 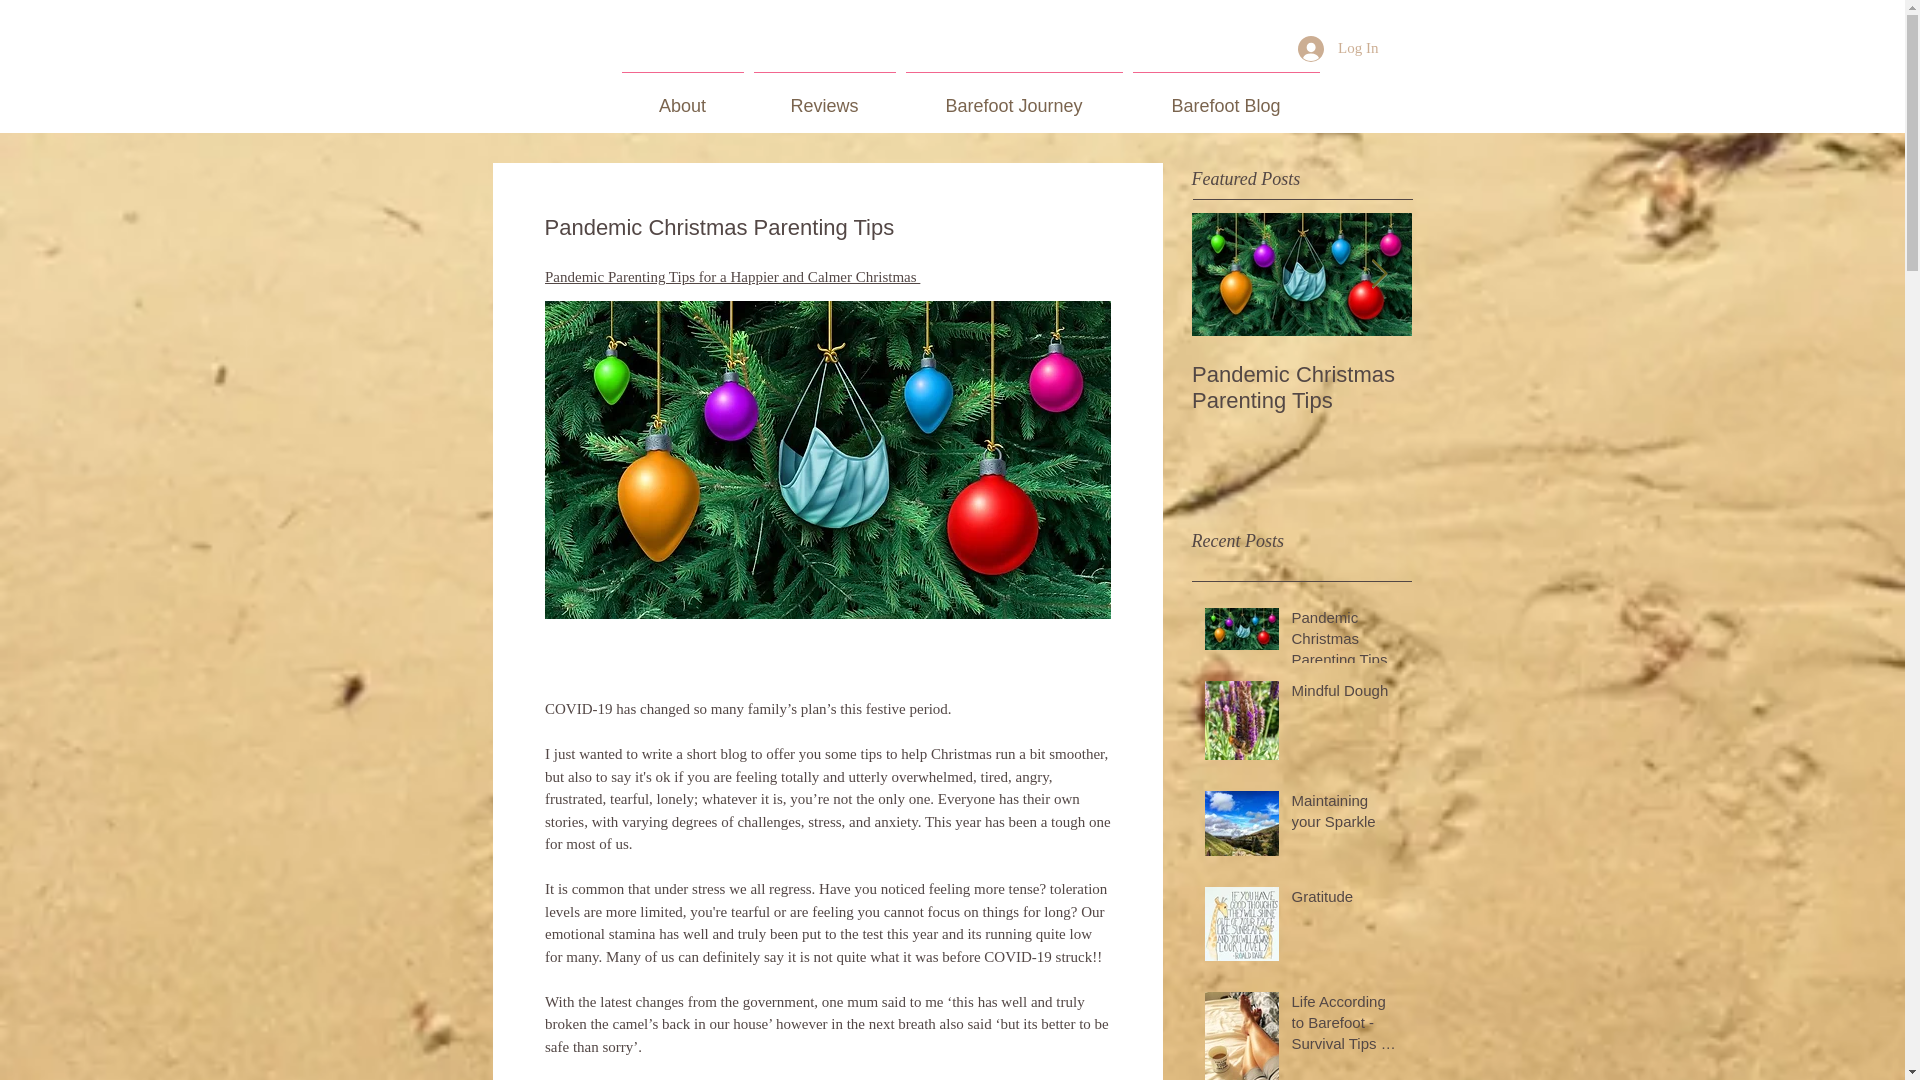 I want to click on About, so click(x=682, y=97).